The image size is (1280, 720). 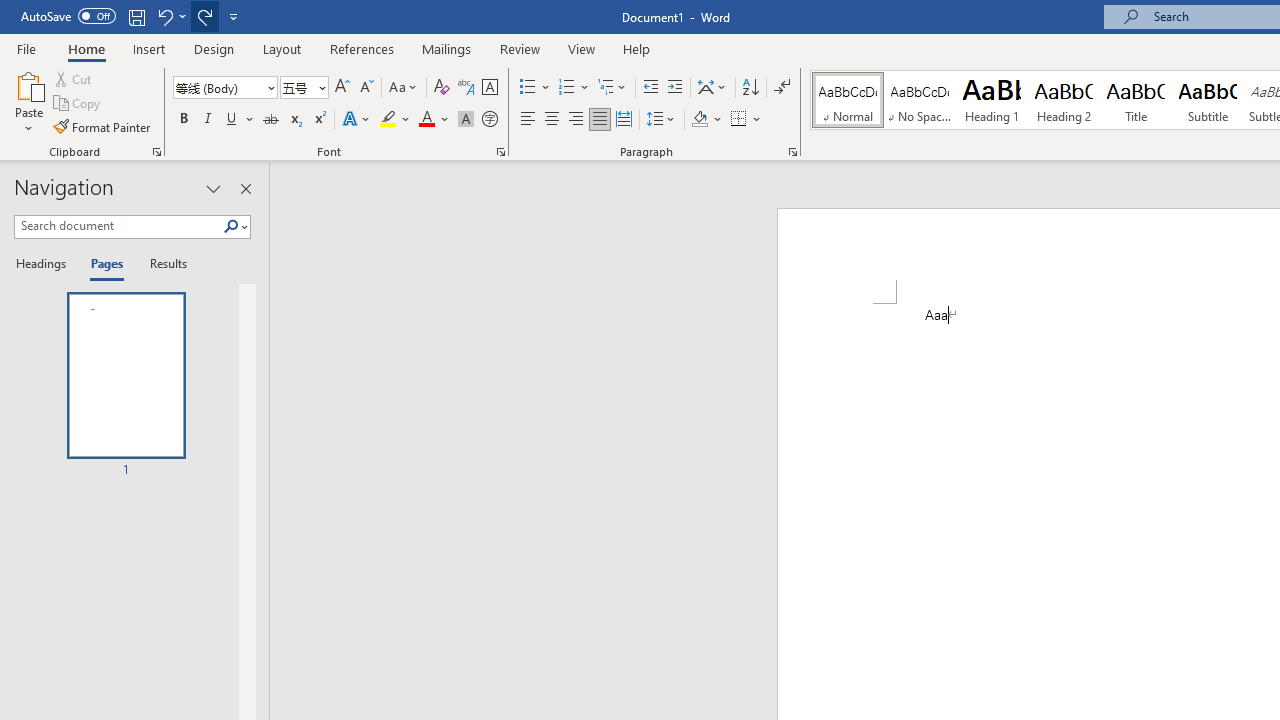 I want to click on Copy, so click(x=78, y=104).